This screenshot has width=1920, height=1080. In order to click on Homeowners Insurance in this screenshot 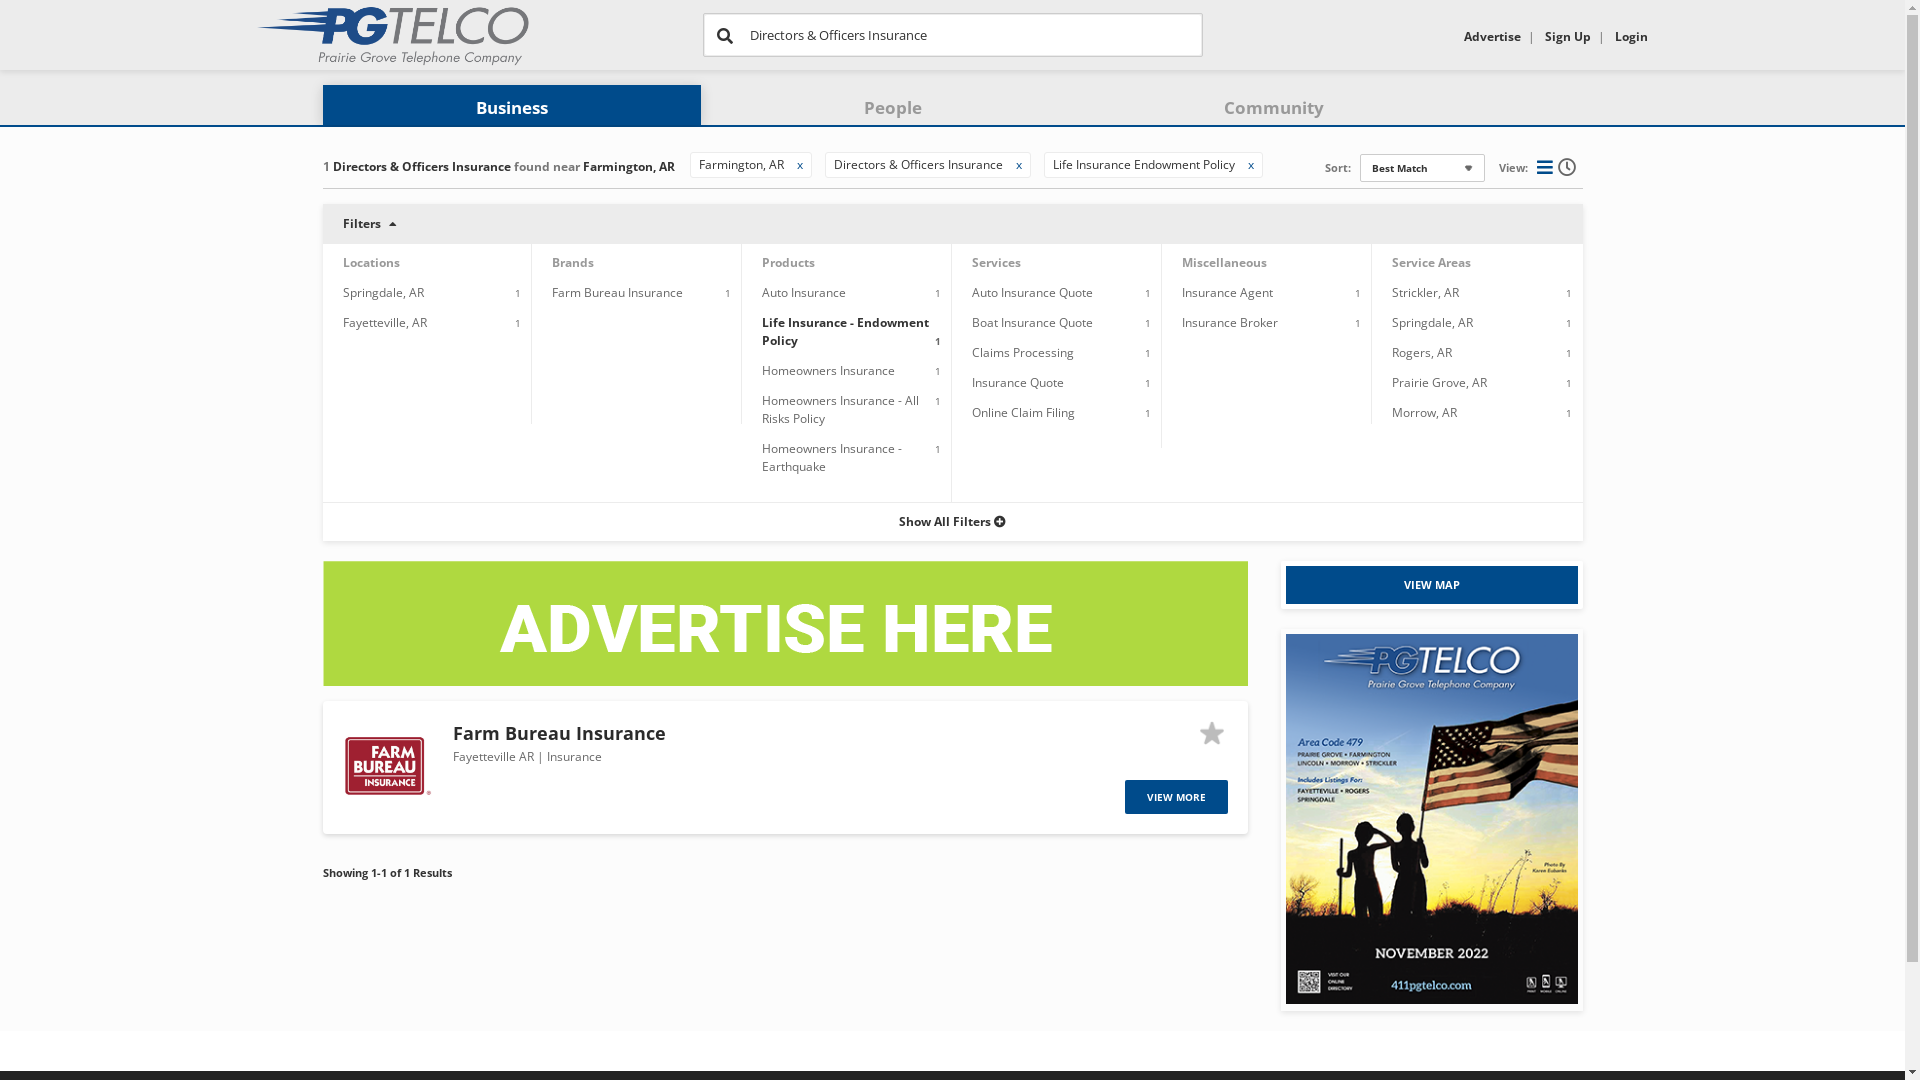, I will do `click(828, 370)`.